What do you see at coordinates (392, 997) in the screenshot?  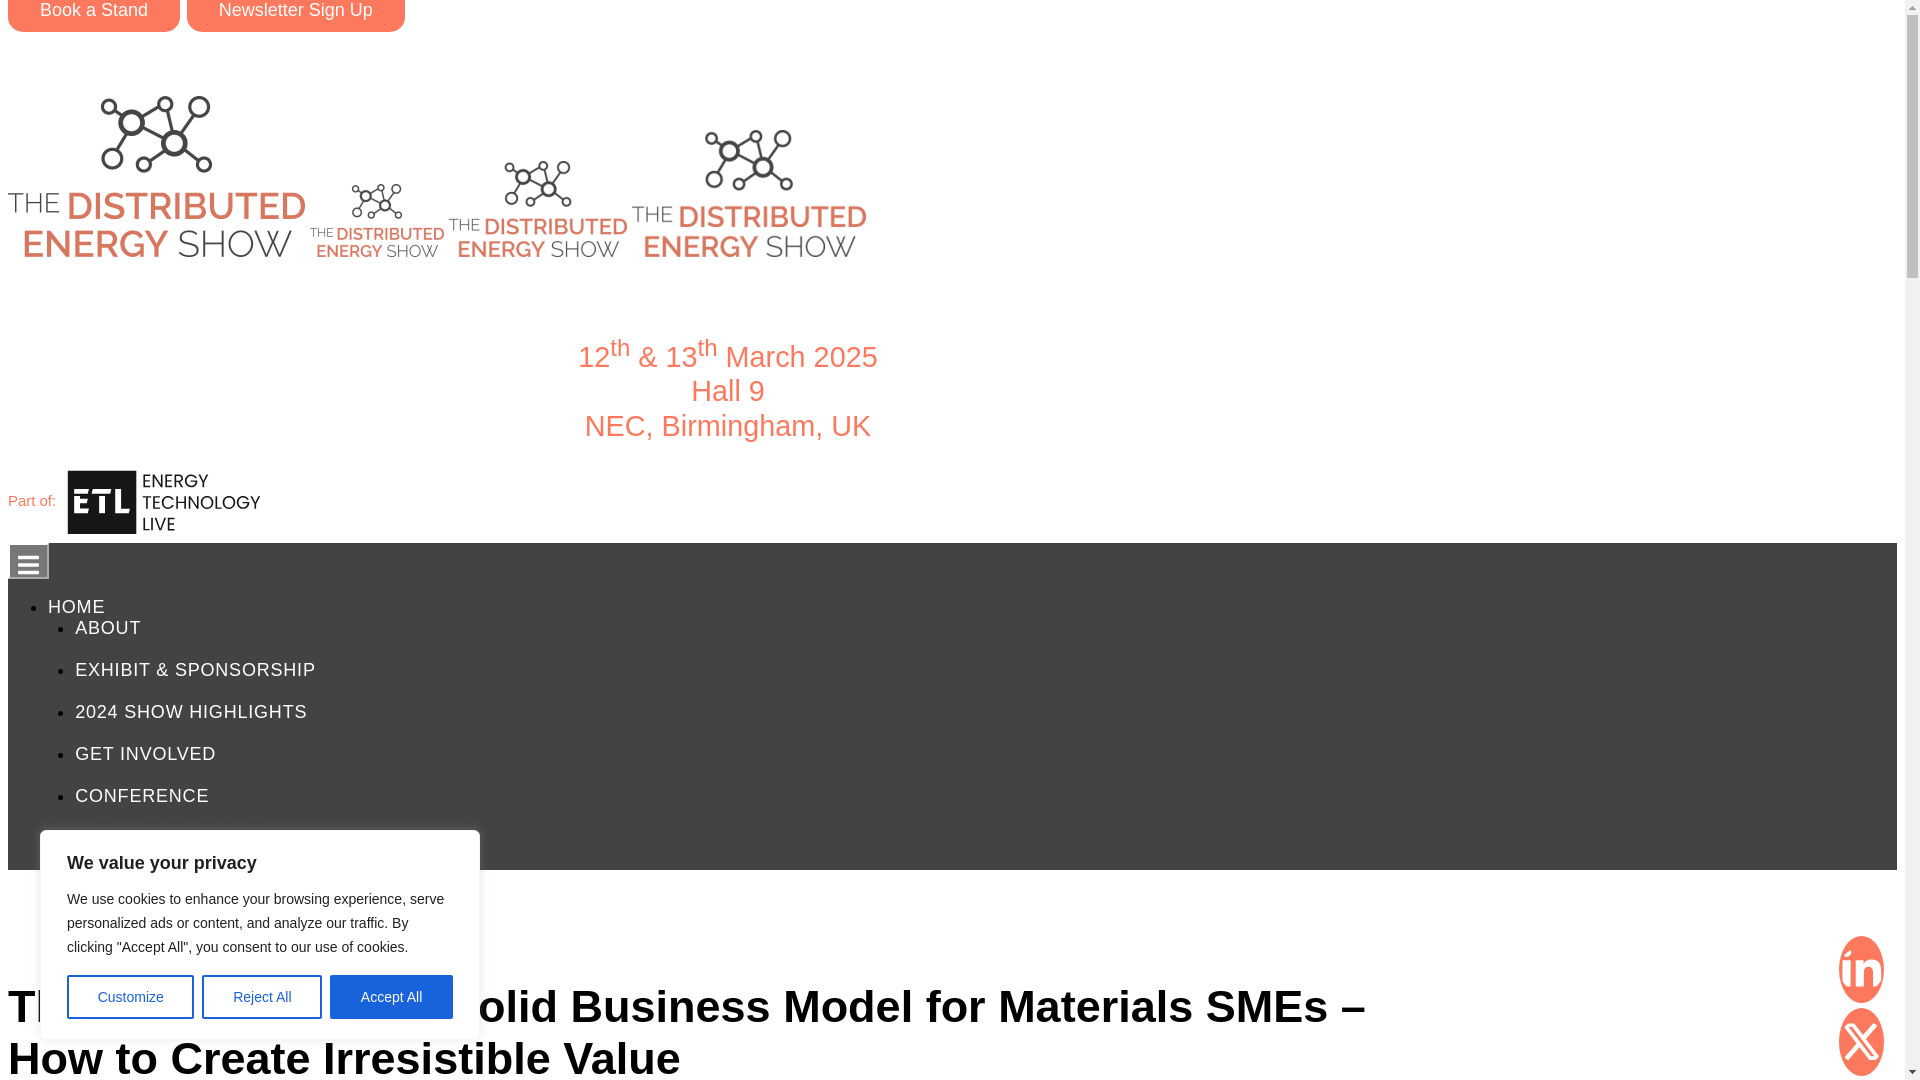 I see `Accept All` at bounding box center [392, 997].